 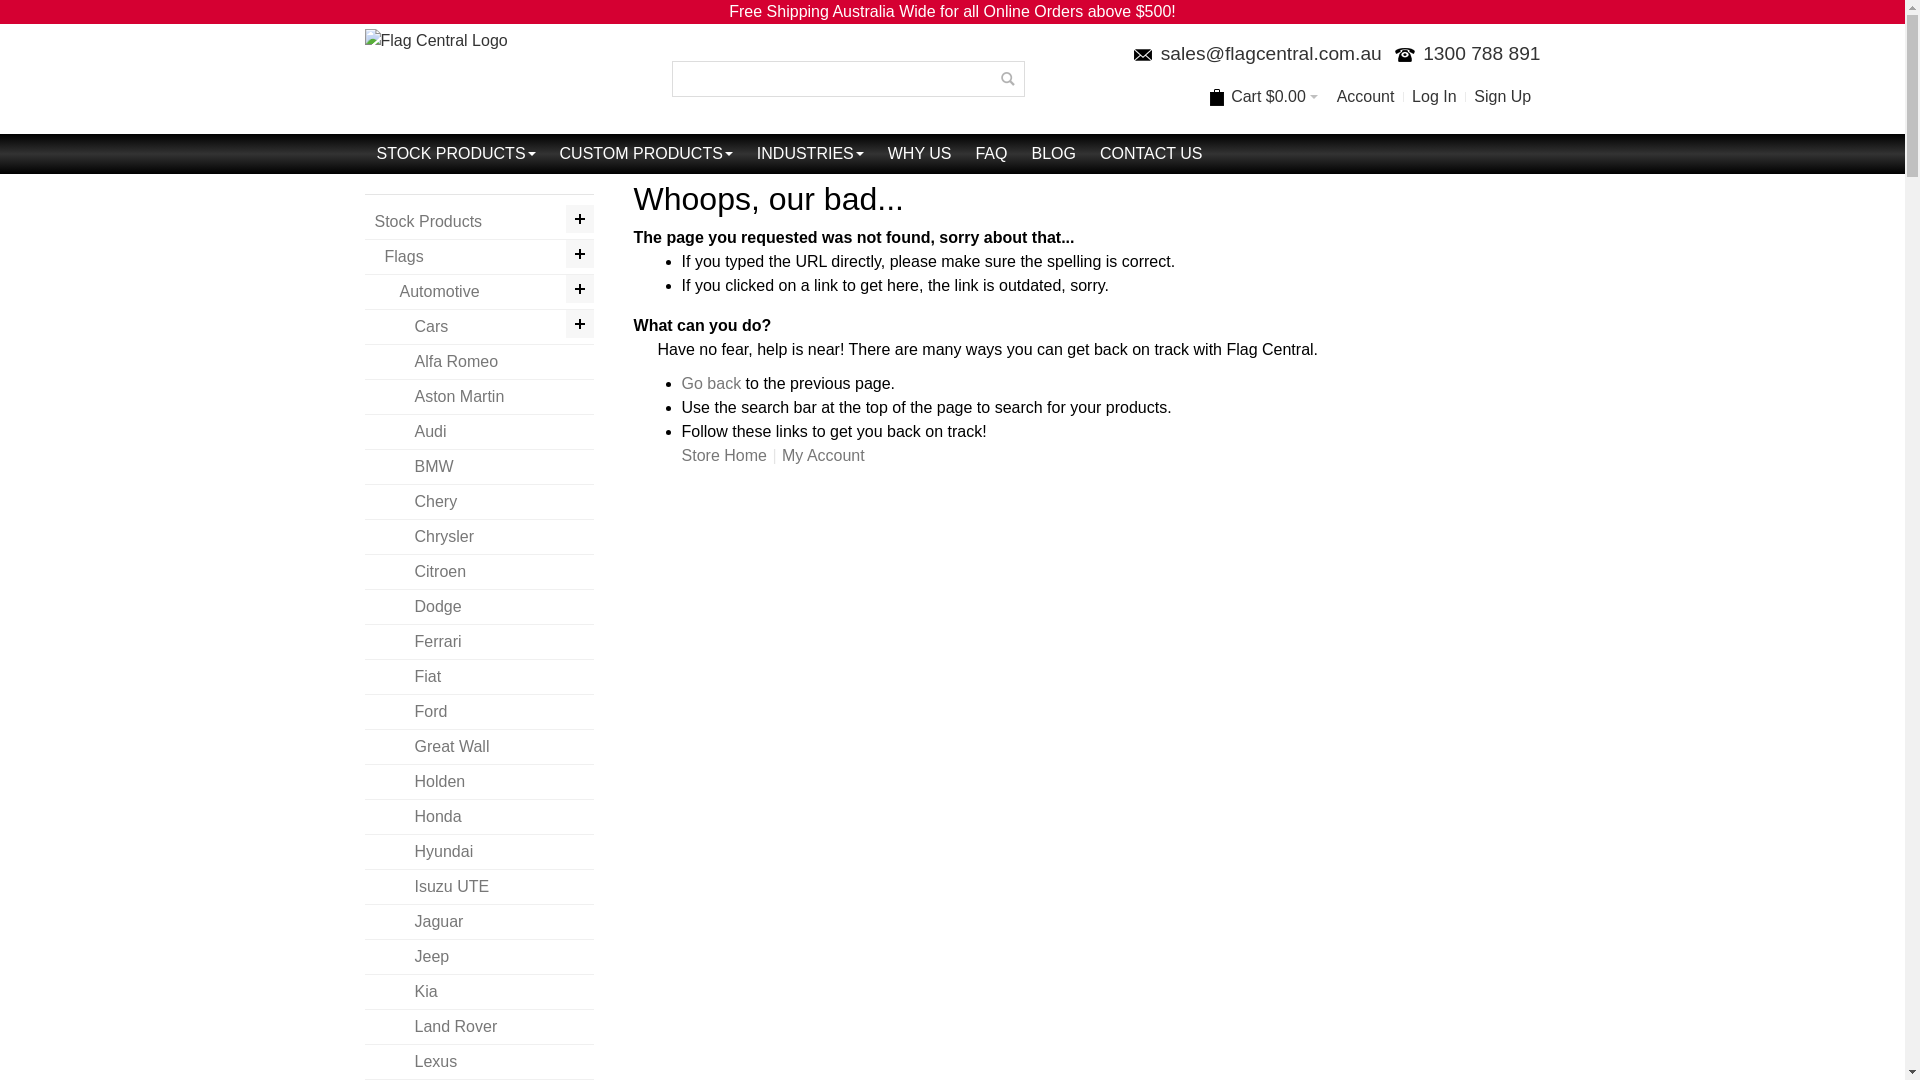 What do you see at coordinates (479, 362) in the screenshot?
I see `Alfa Romeo` at bounding box center [479, 362].